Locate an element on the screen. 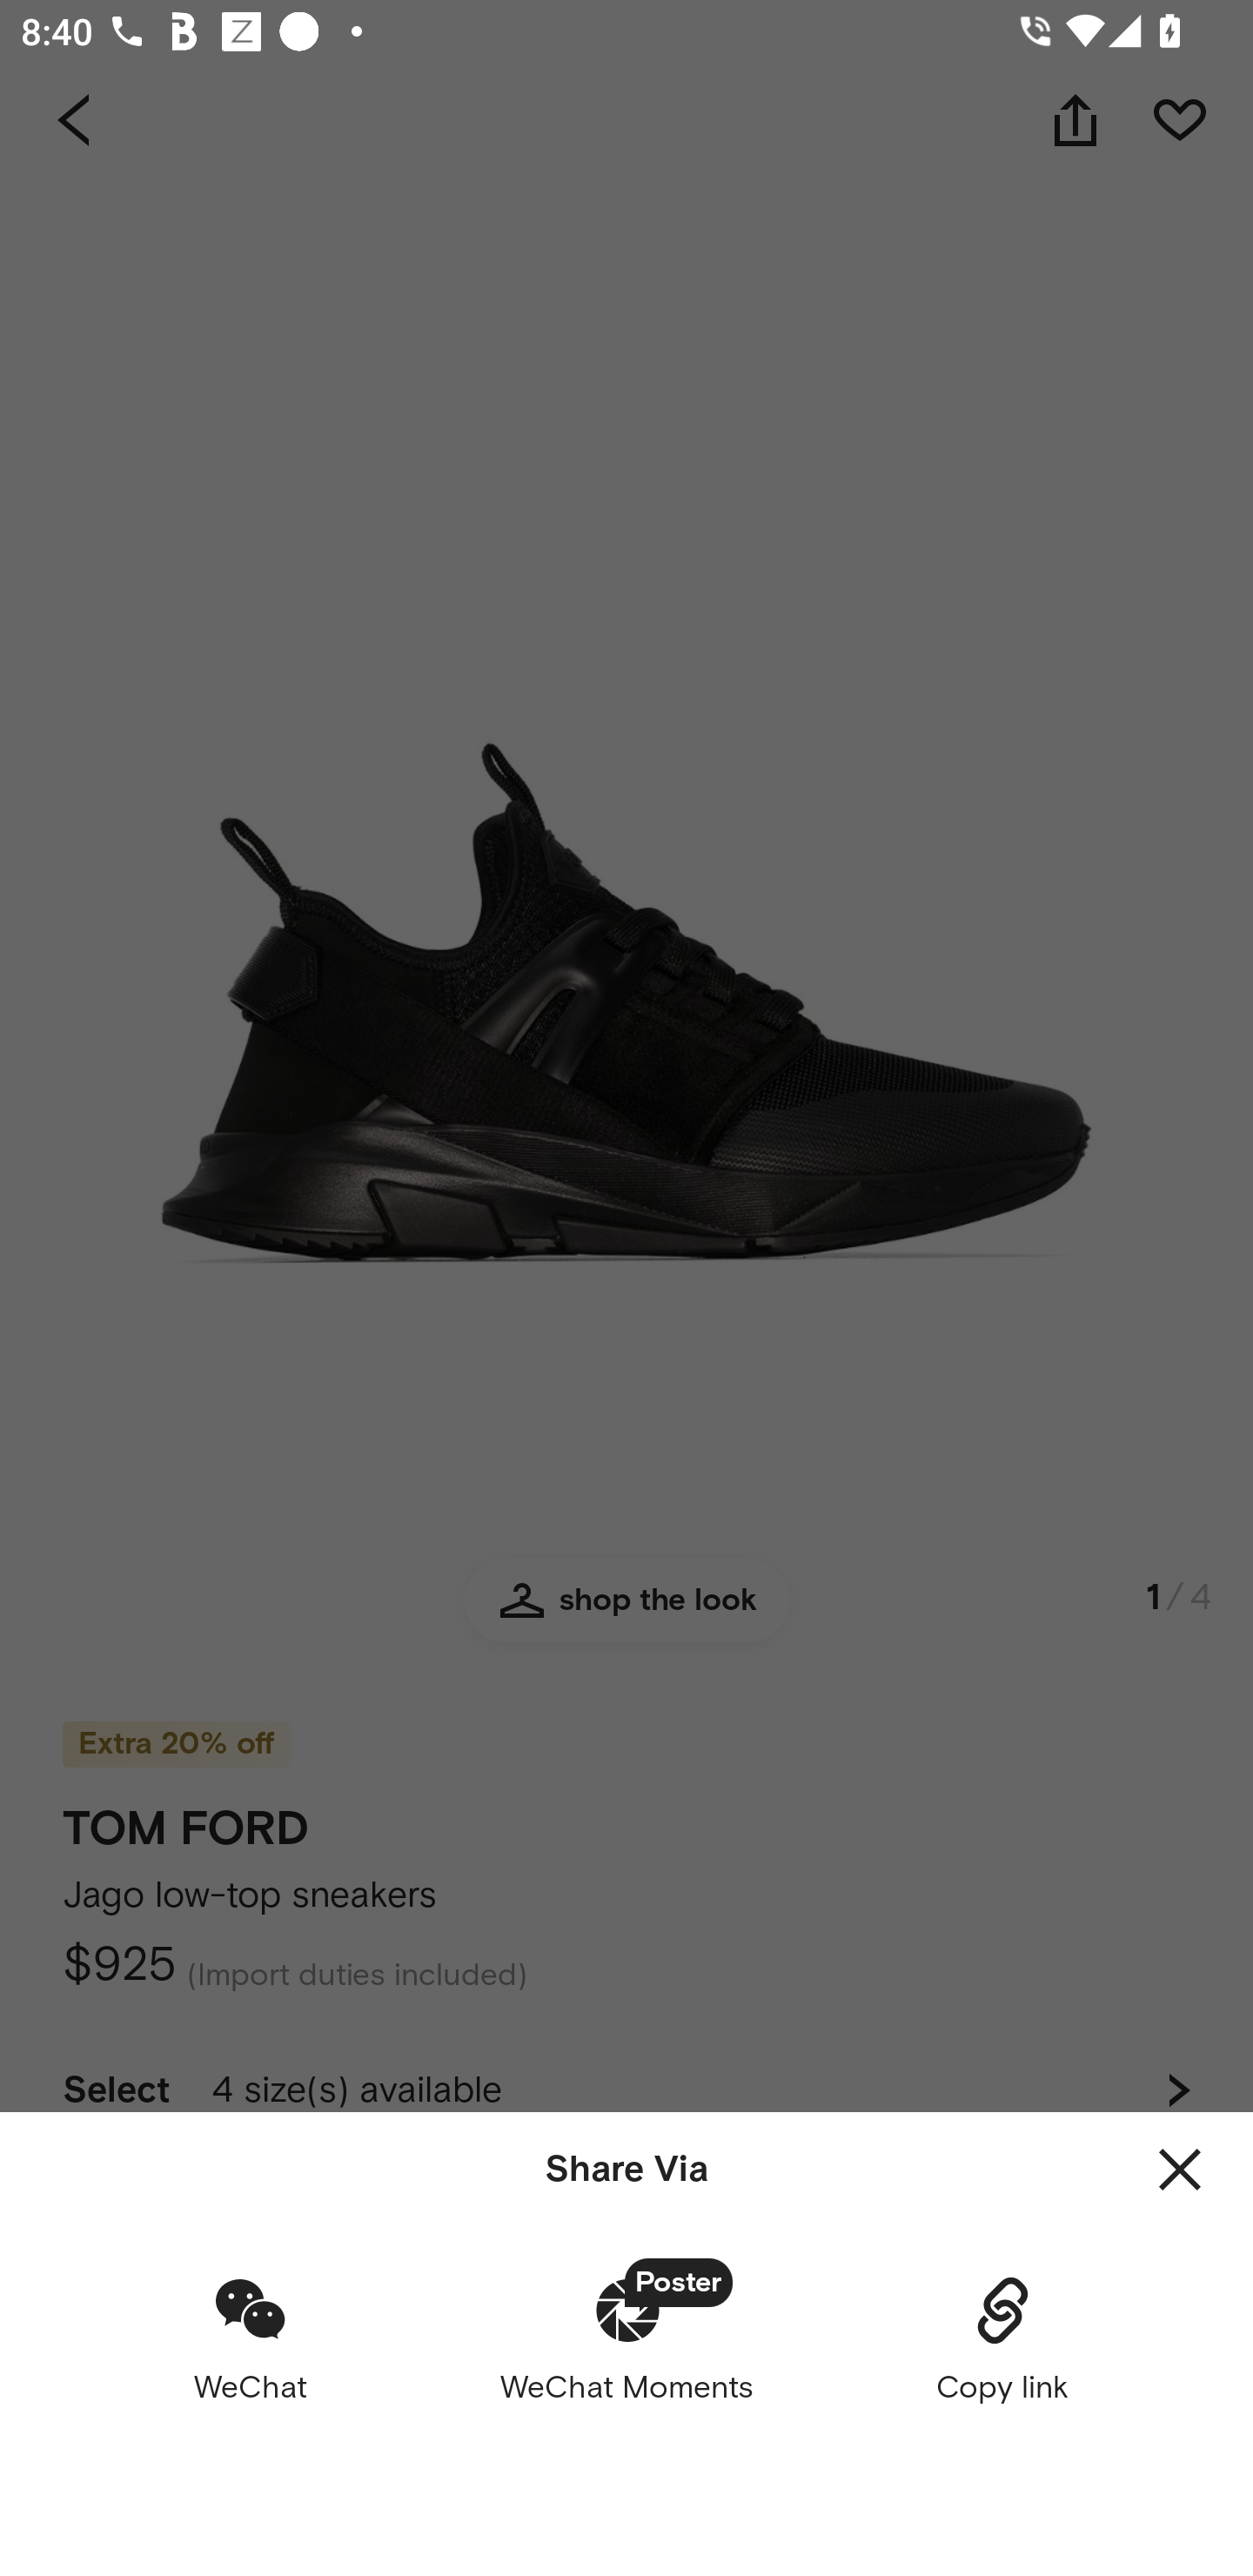 The image size is (1253, 2576). WeChat is located at coordinates (251, 2338).